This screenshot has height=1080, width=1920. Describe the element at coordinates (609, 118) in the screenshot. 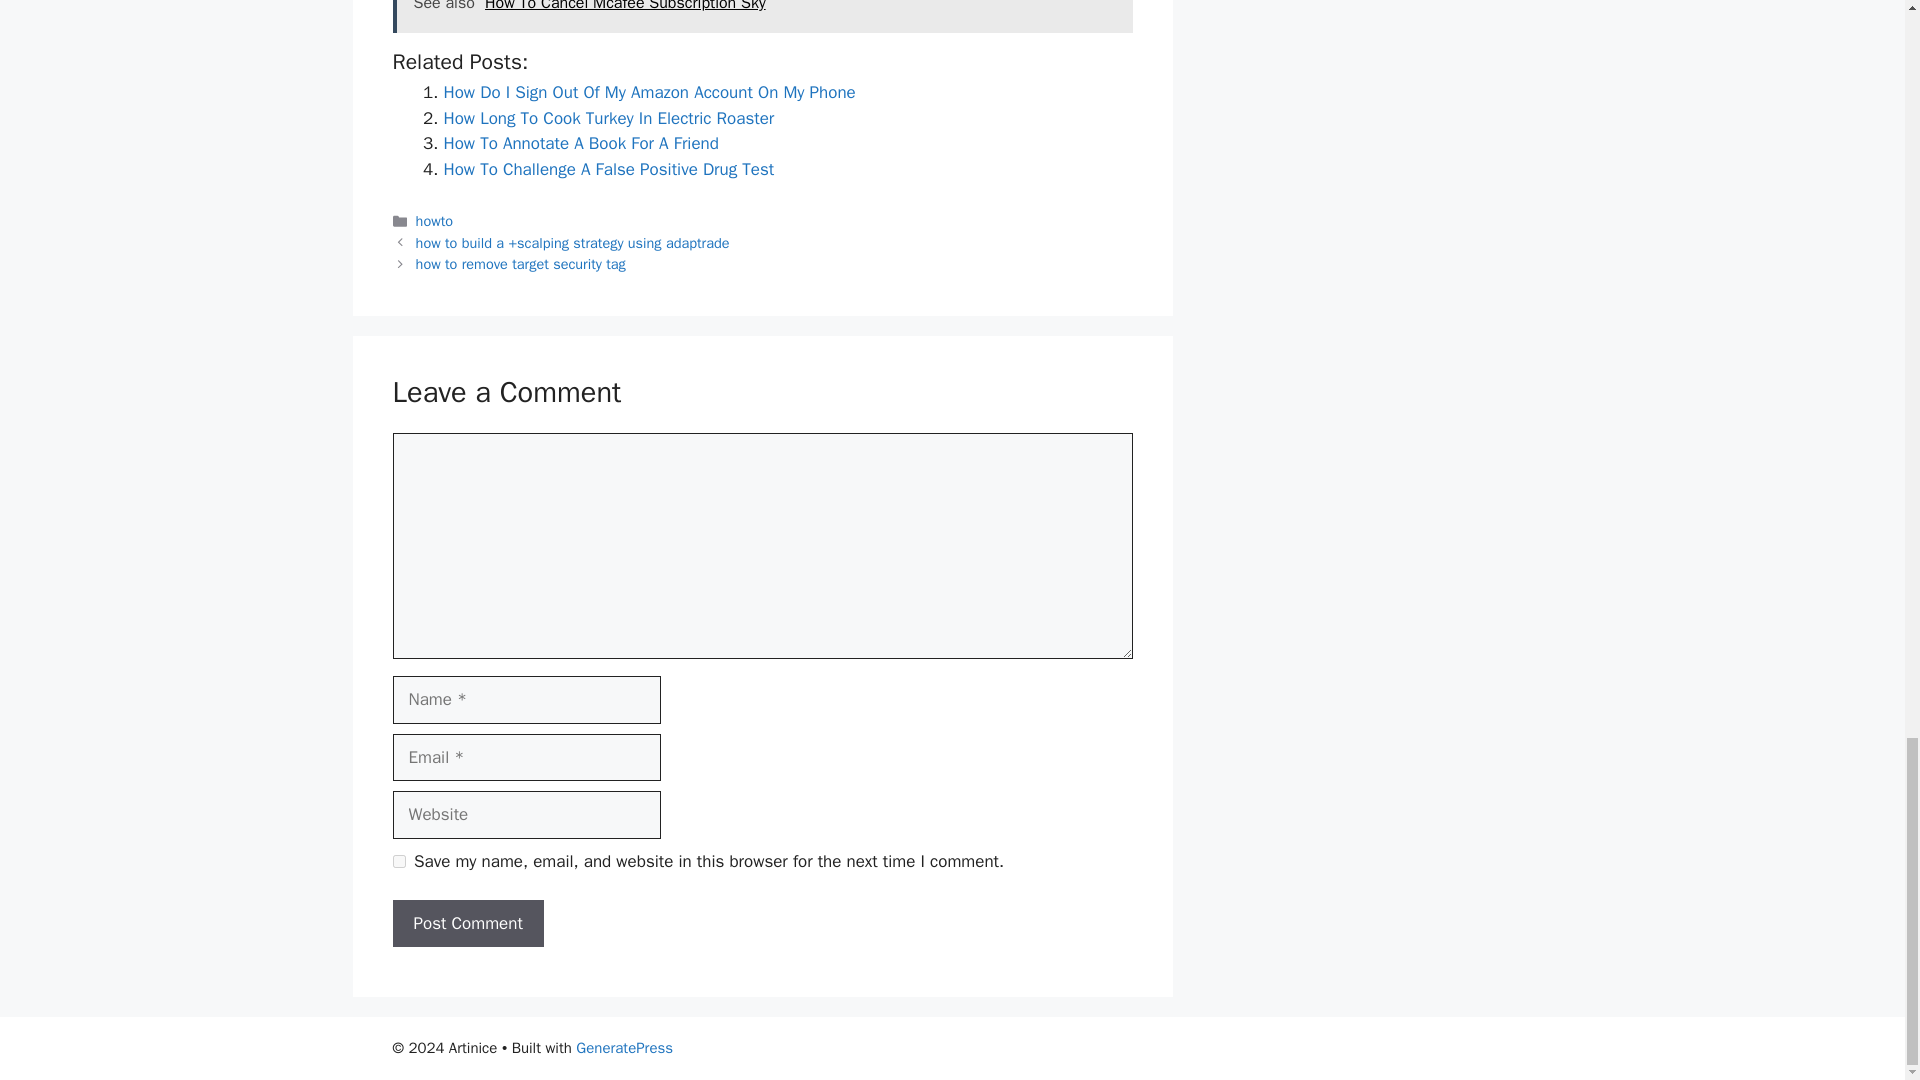

I see `How Long To Cook Turkey In Electric Roaster` at that location.